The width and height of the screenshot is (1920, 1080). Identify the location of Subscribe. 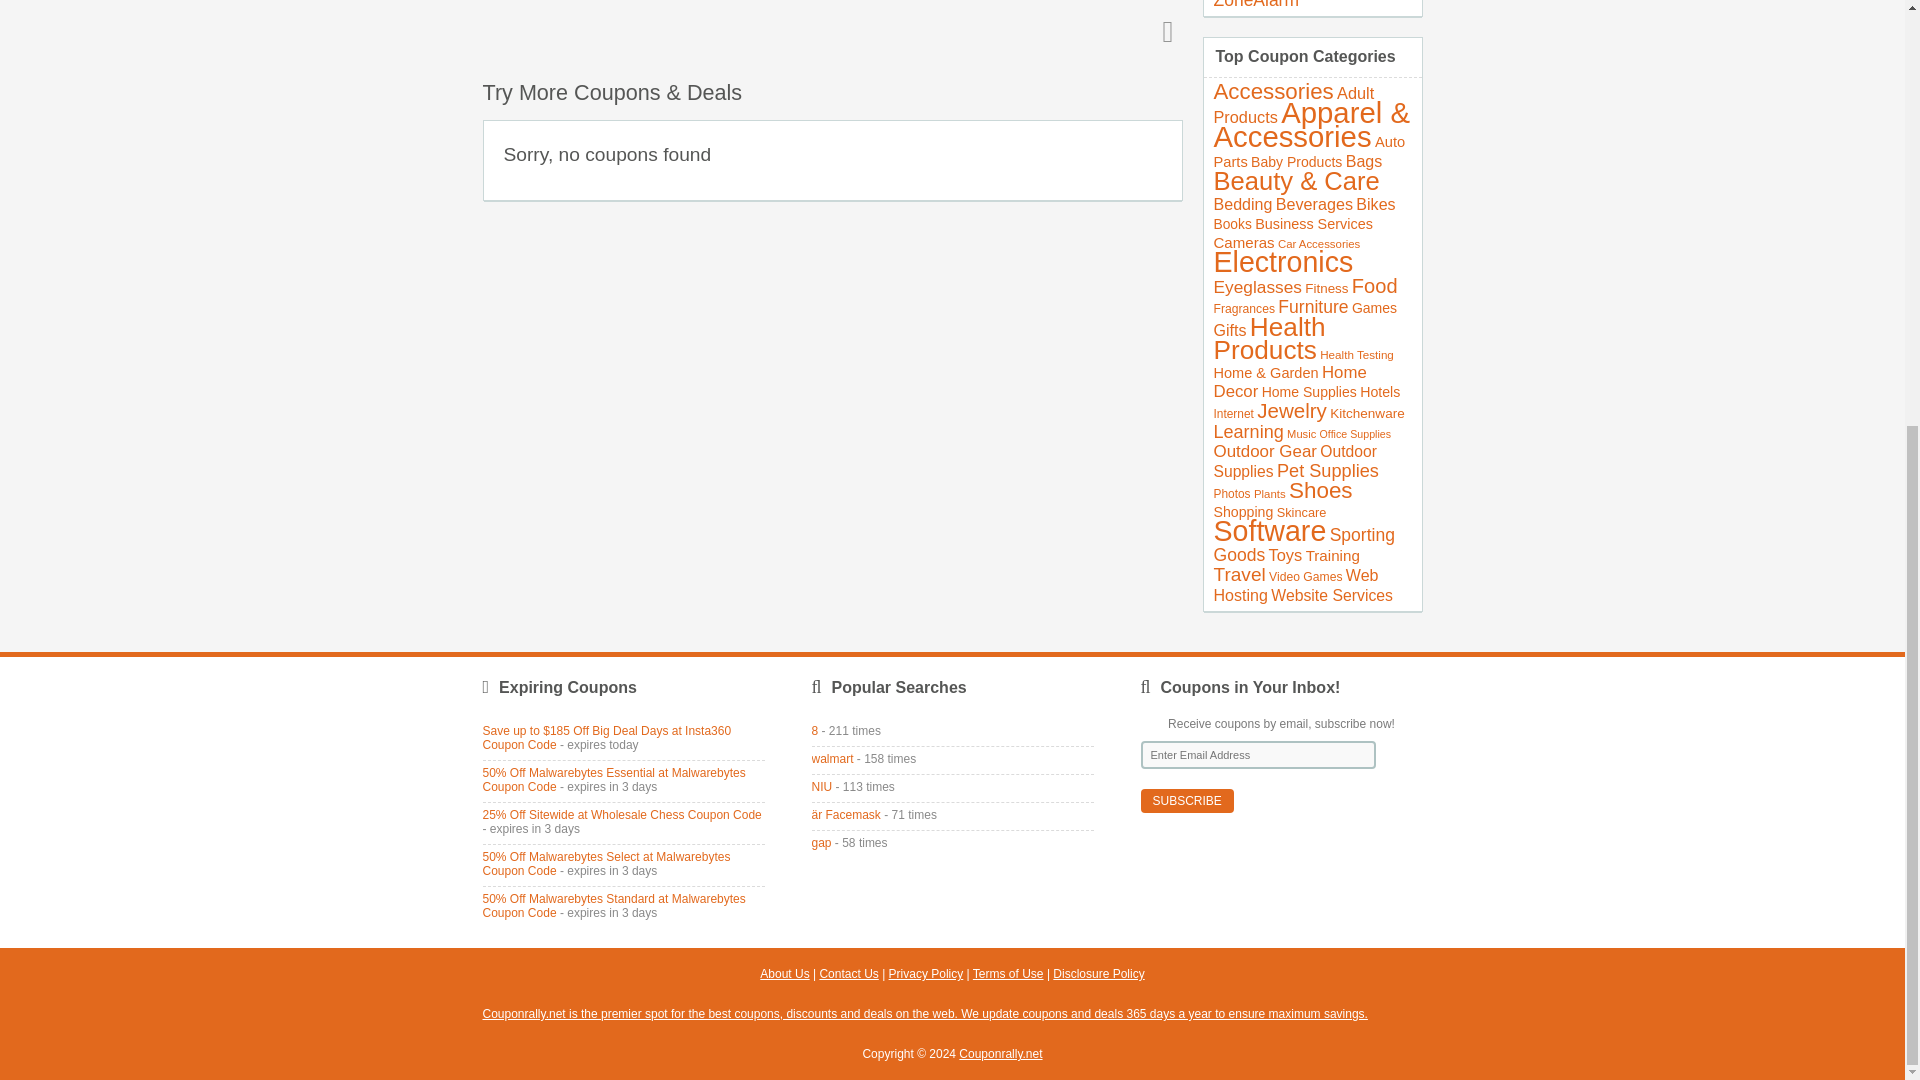
(1186, 801).